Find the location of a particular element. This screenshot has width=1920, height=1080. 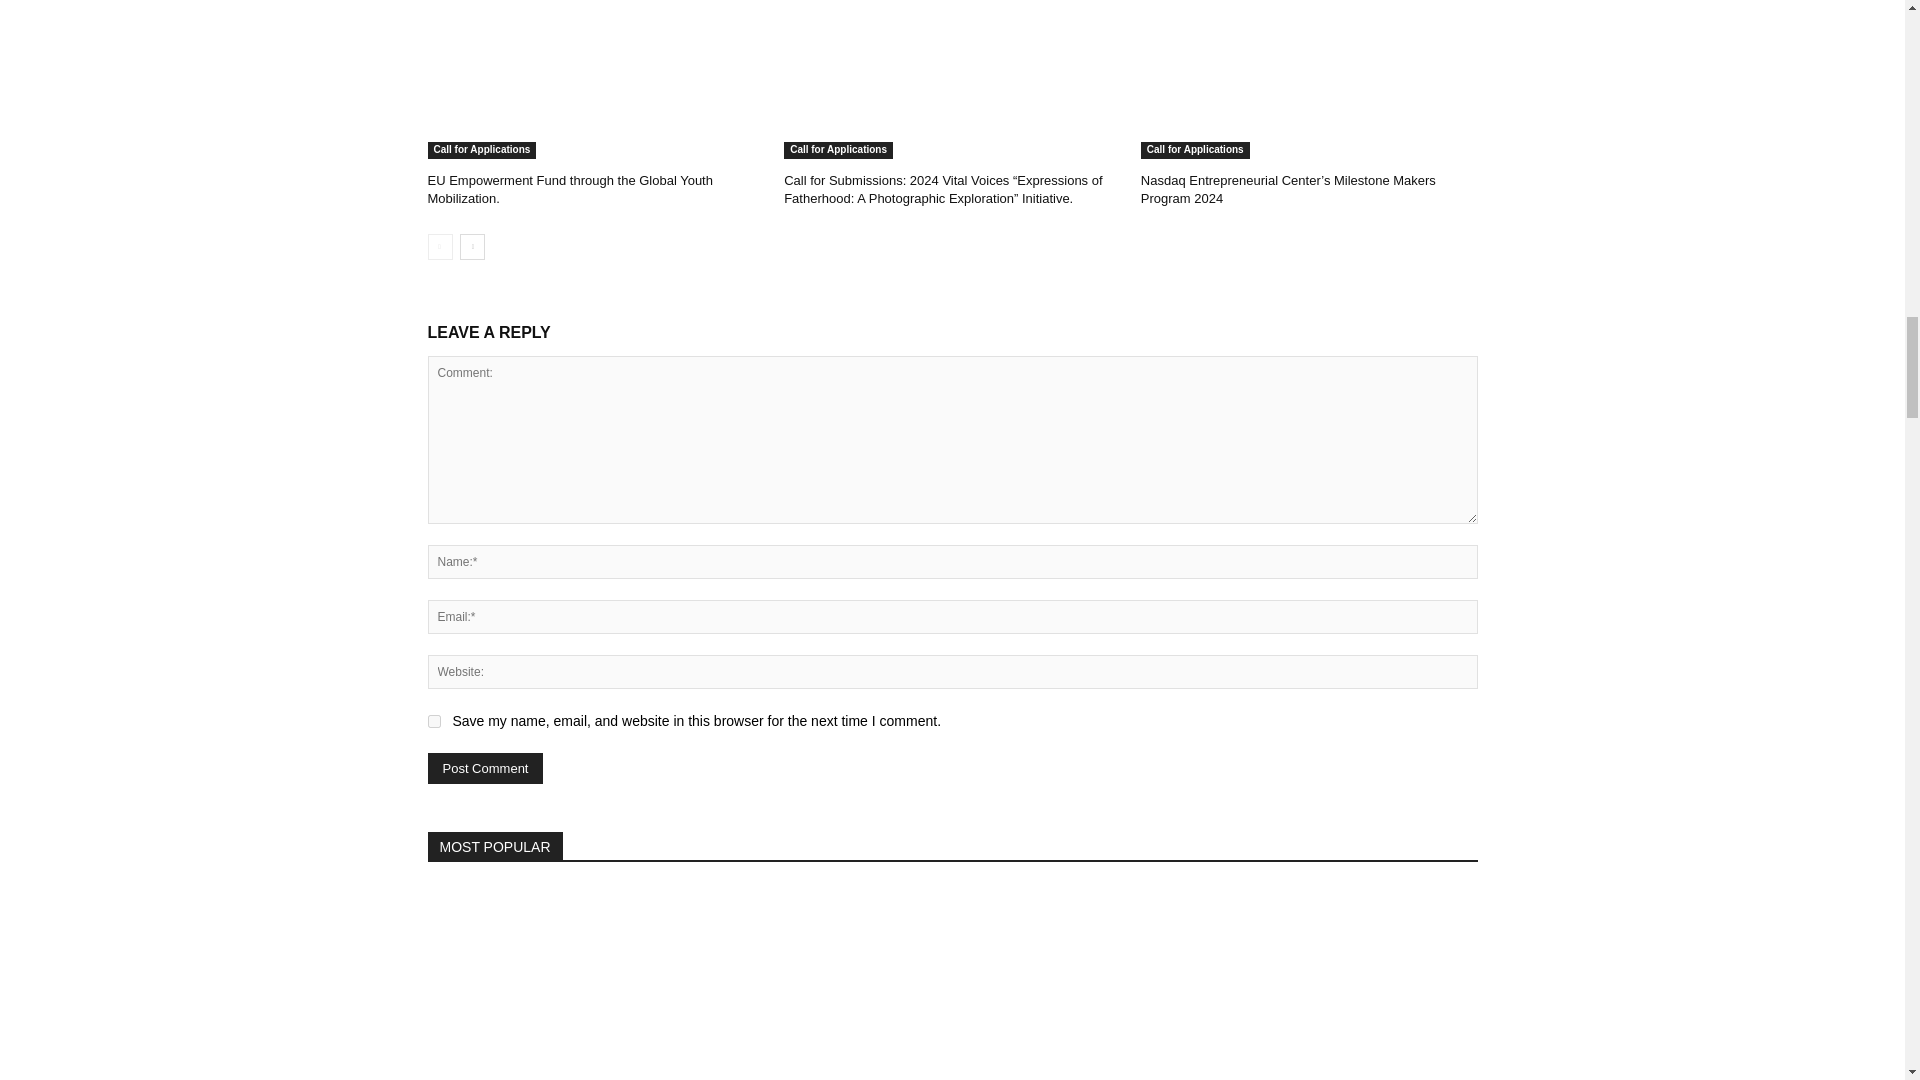

Post Comment is located at coordinates (486, 768).